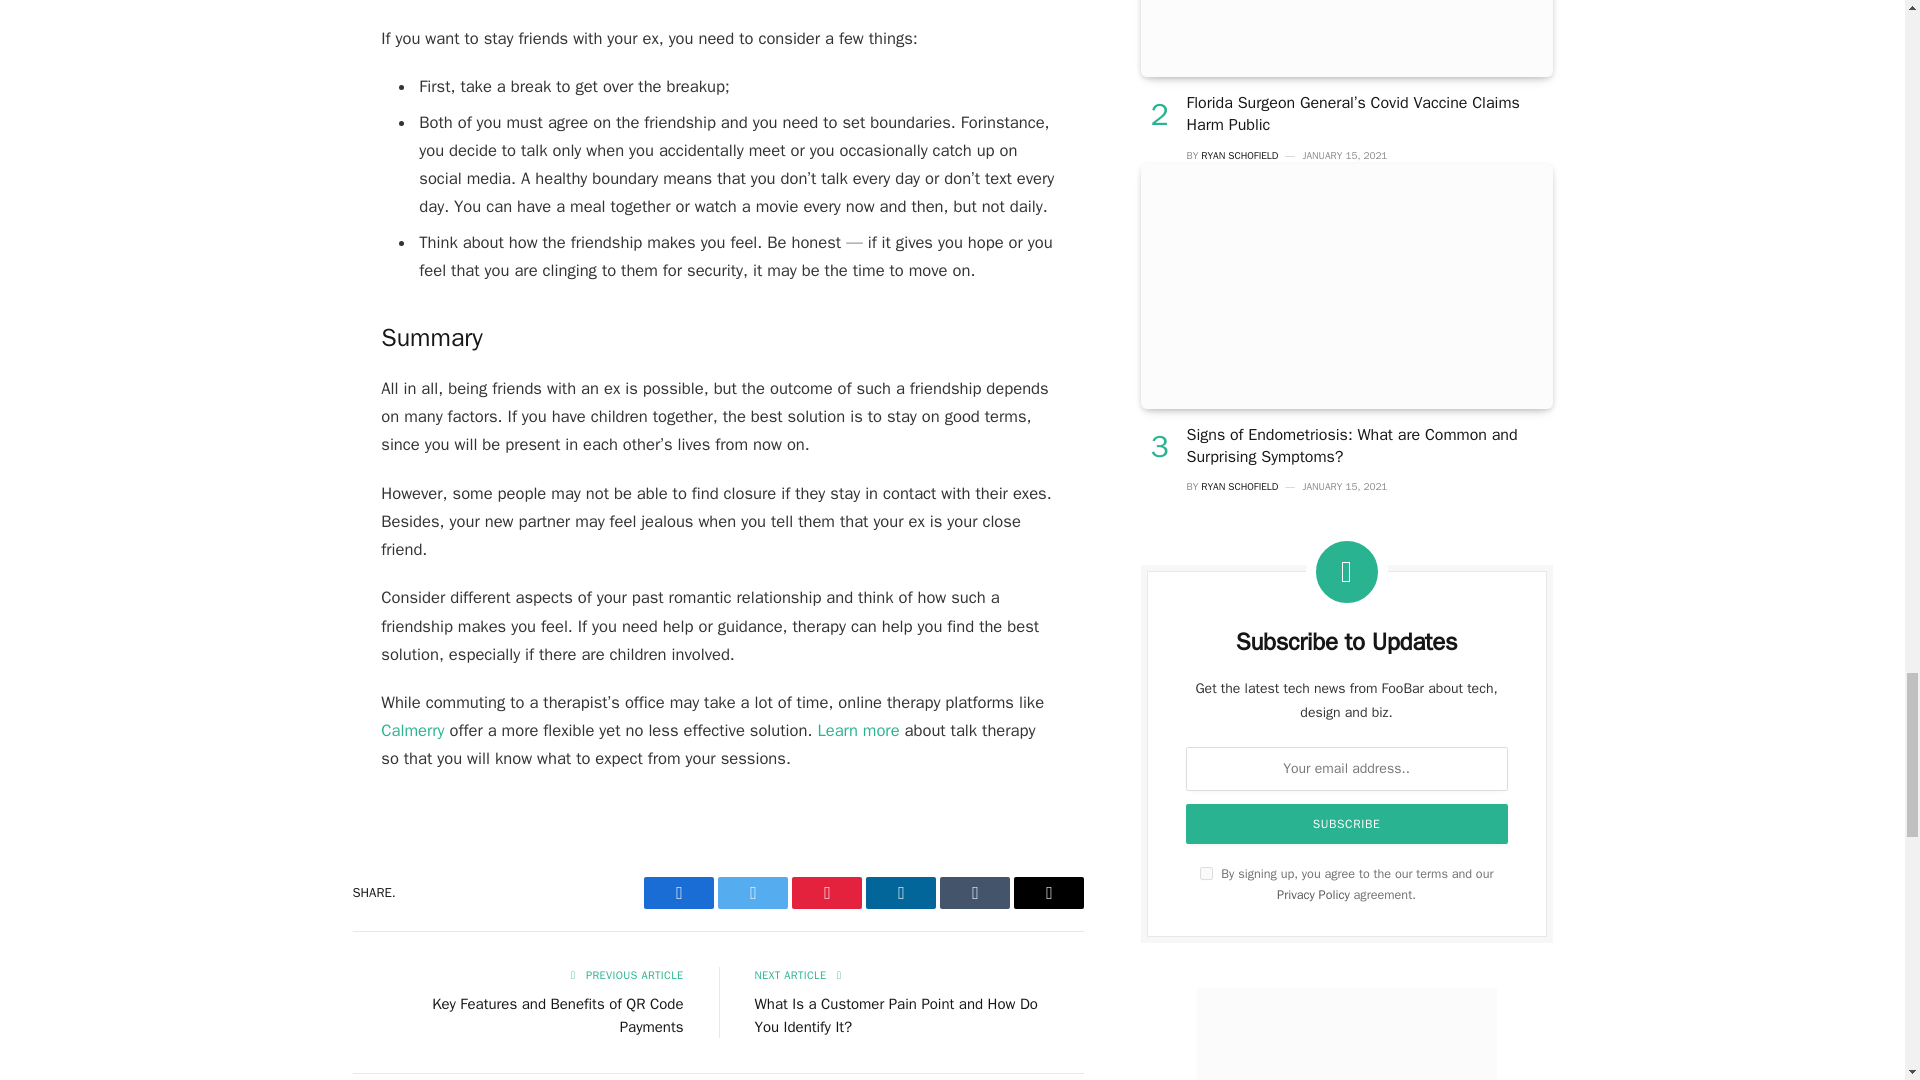 This screenshot has height=1080, width=1920. What do you see at coordinates (1346, 823) in the screenshot?
I see `Subscribe` at bounding box center [1346, 823].